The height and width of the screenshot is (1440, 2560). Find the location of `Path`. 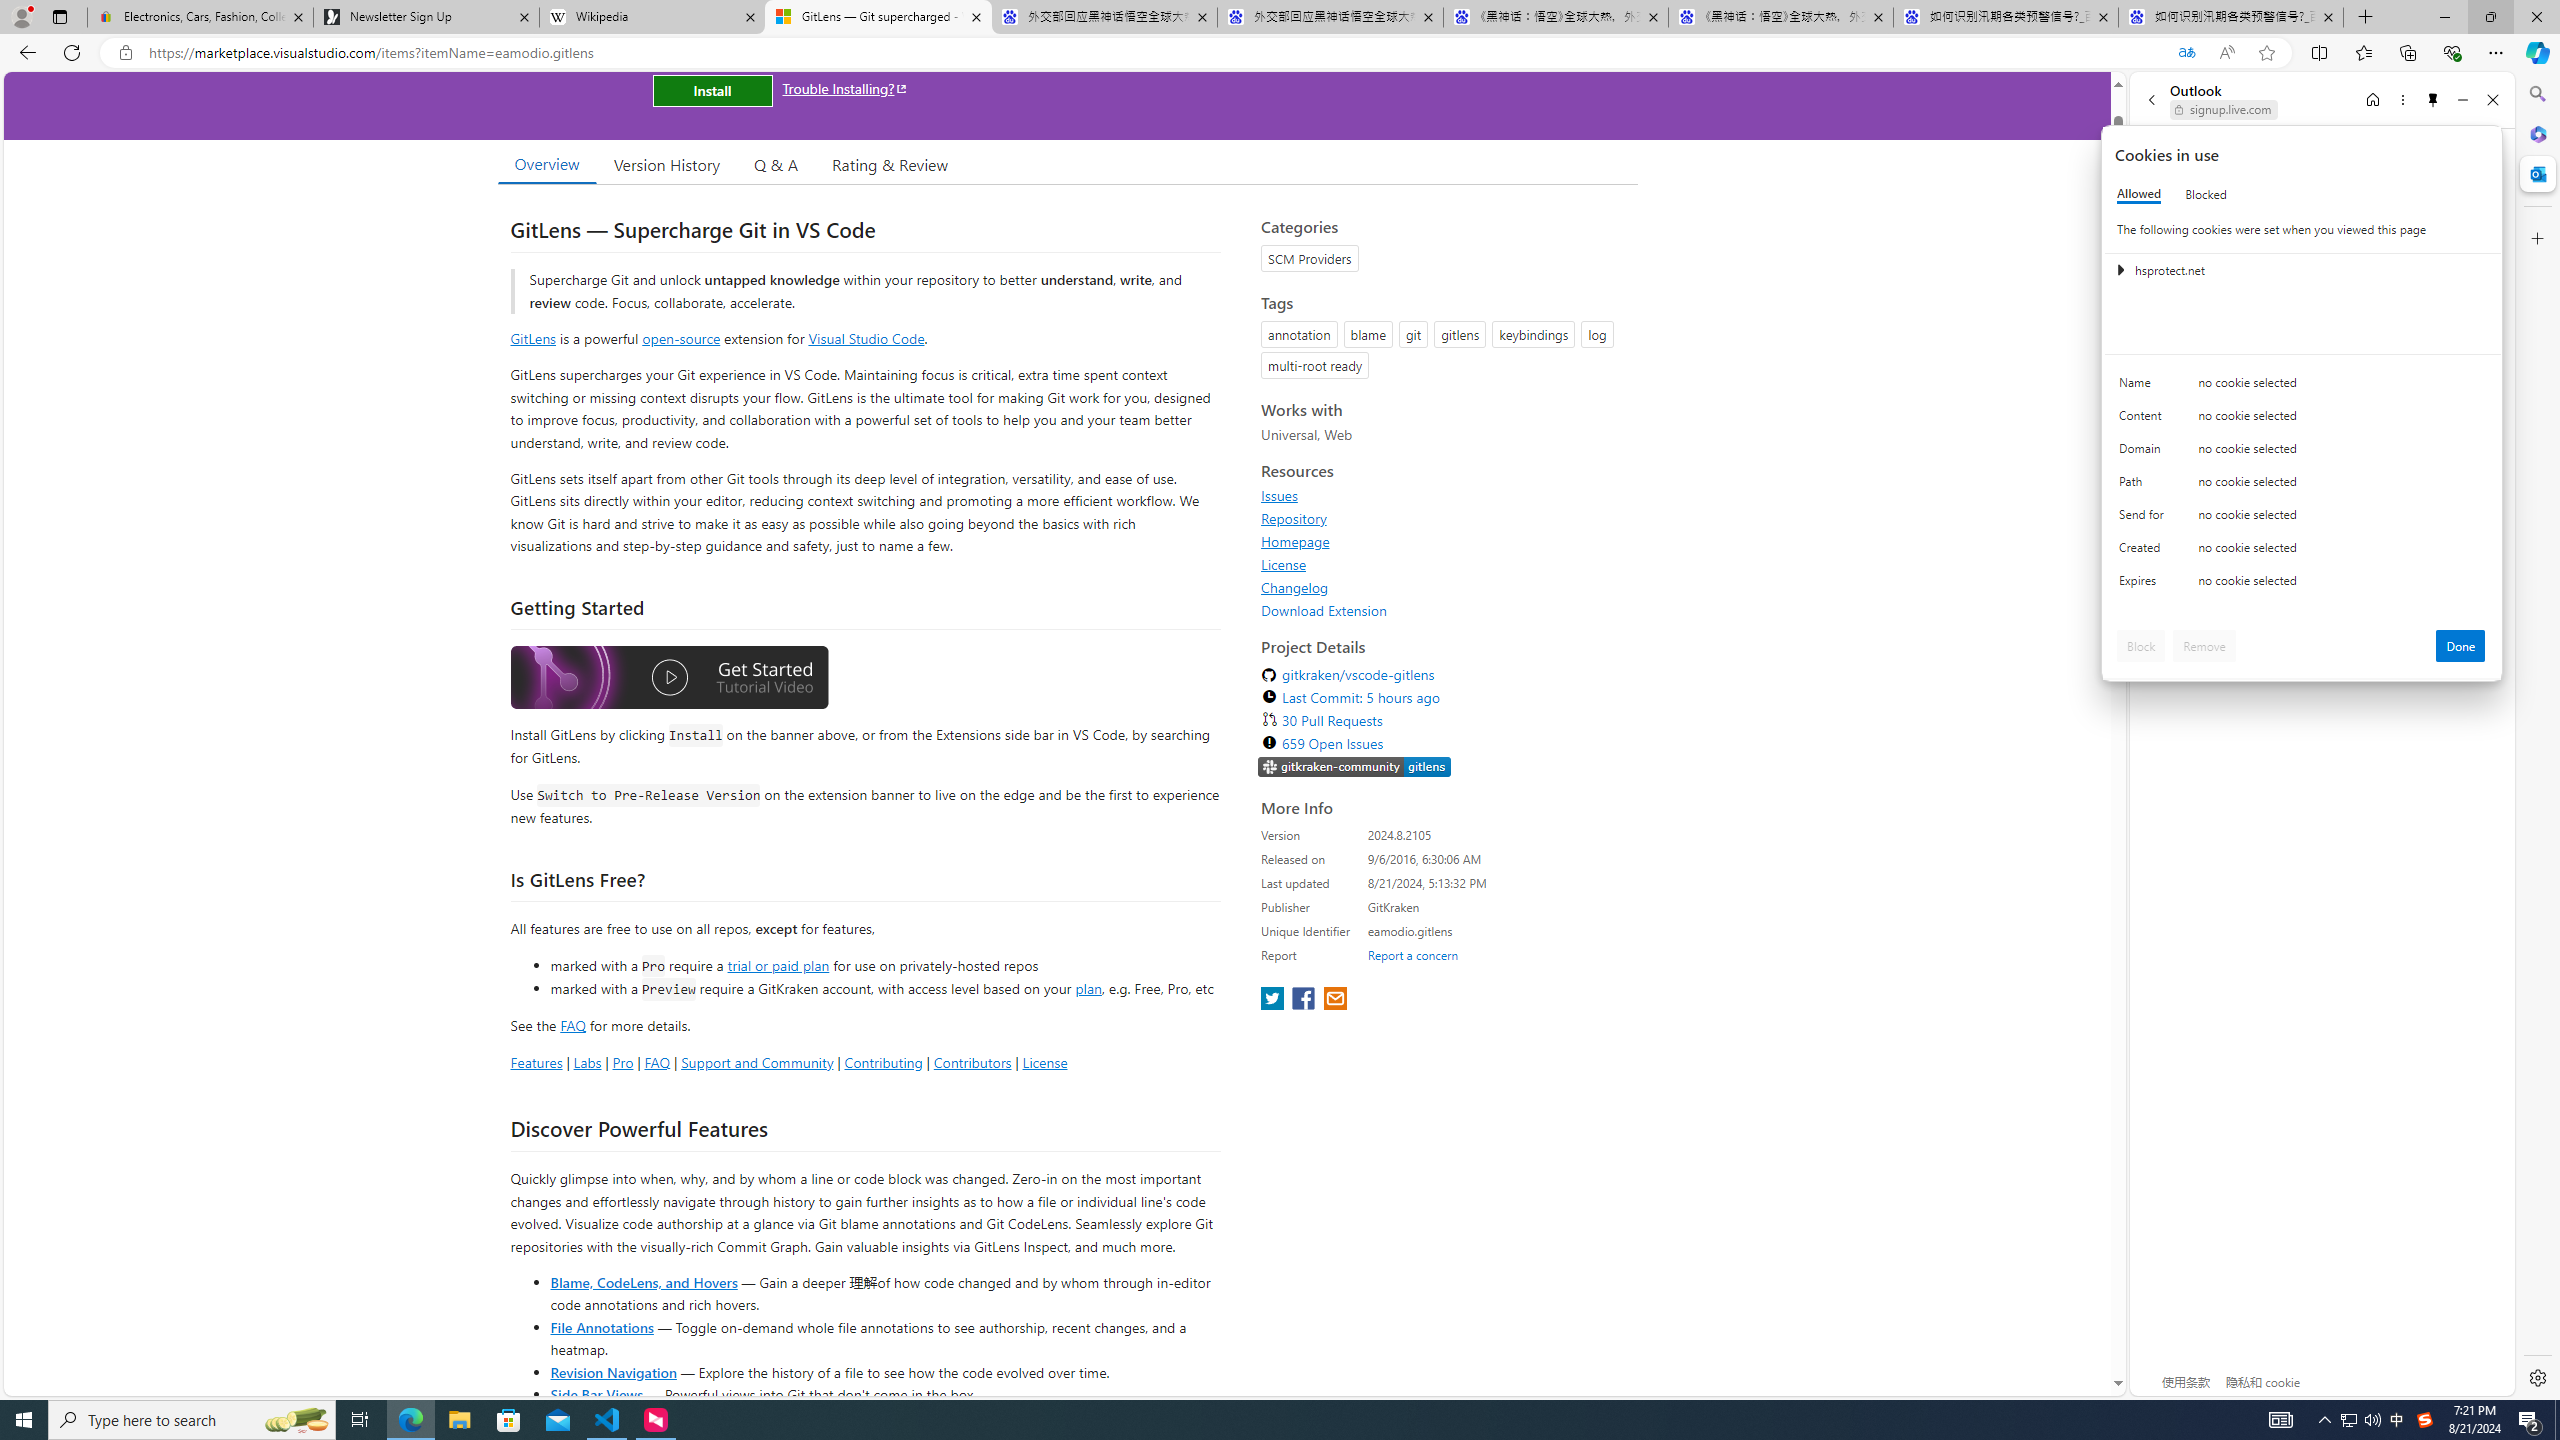

Path is located at coordinates (2145, 486).